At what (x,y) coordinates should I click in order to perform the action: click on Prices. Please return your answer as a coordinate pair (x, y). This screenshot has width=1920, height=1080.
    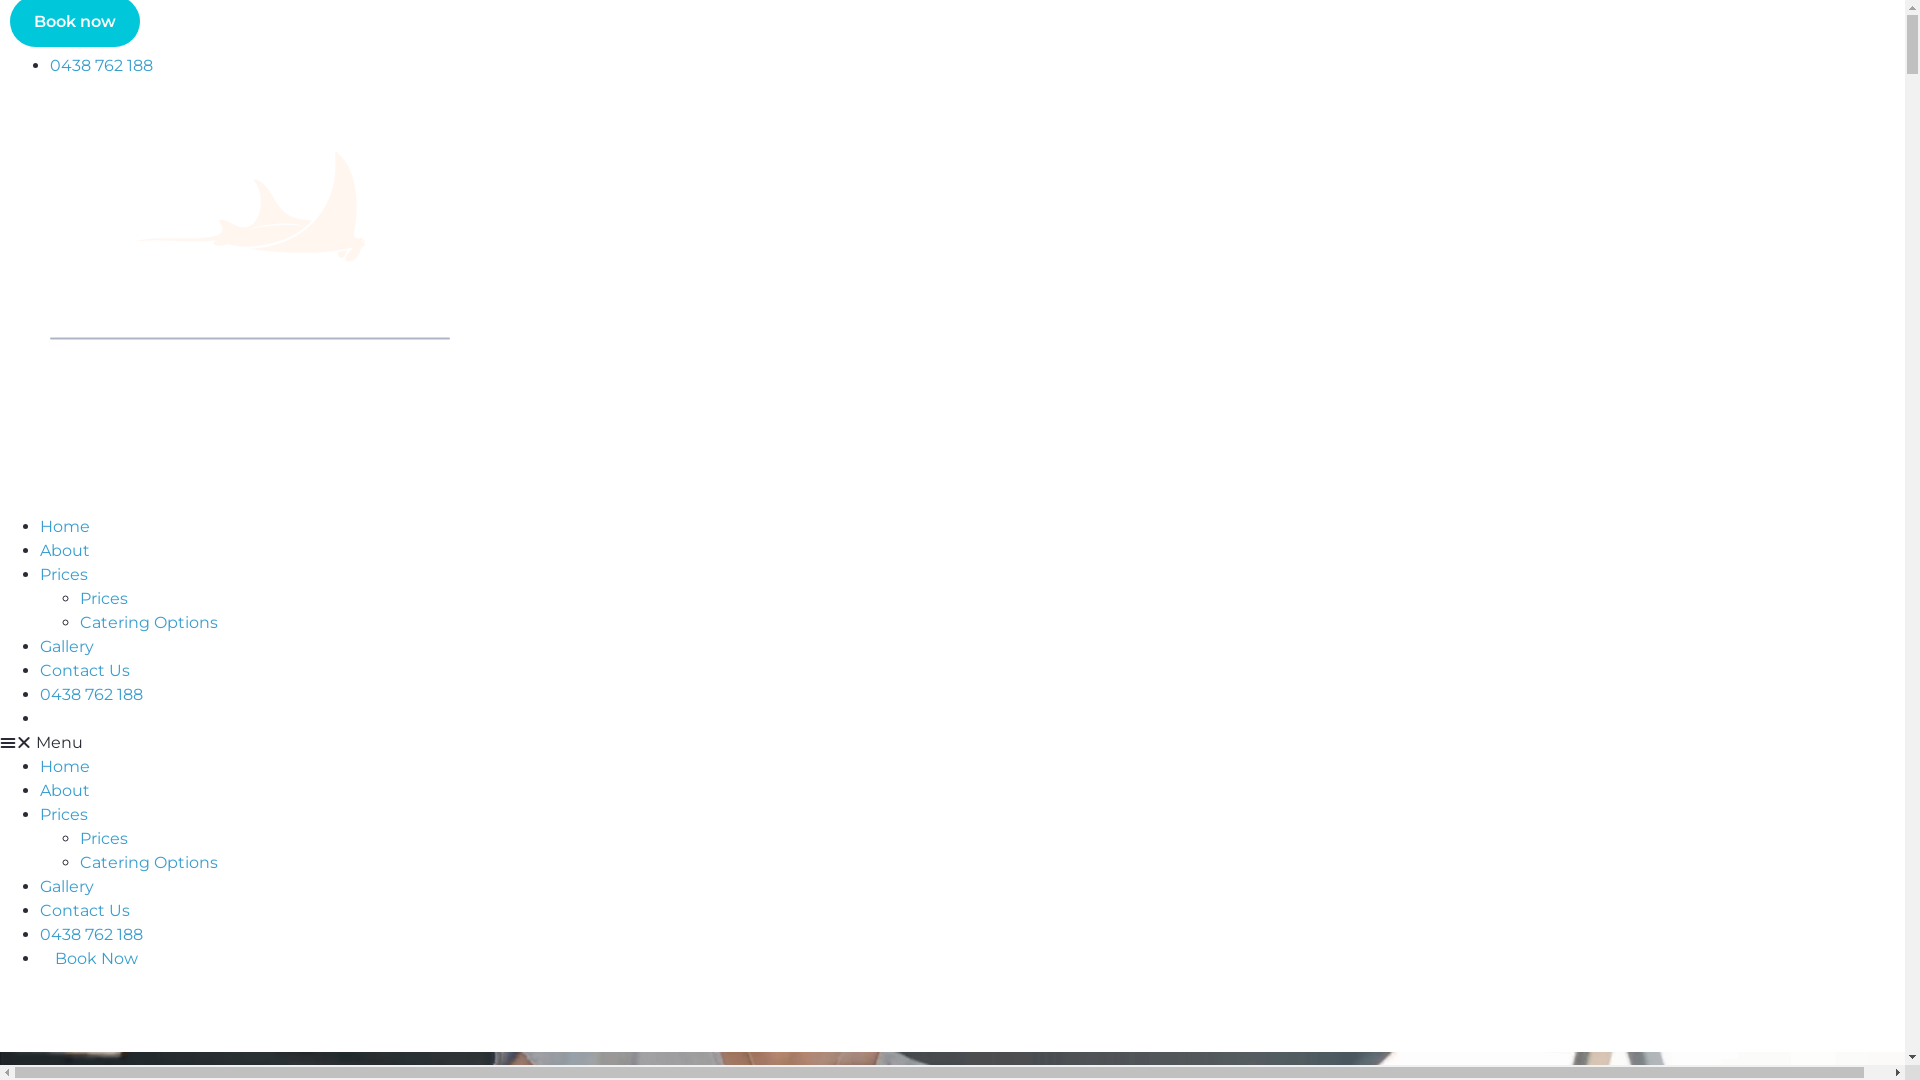
    Looking at the image, I should click on (104, 598).